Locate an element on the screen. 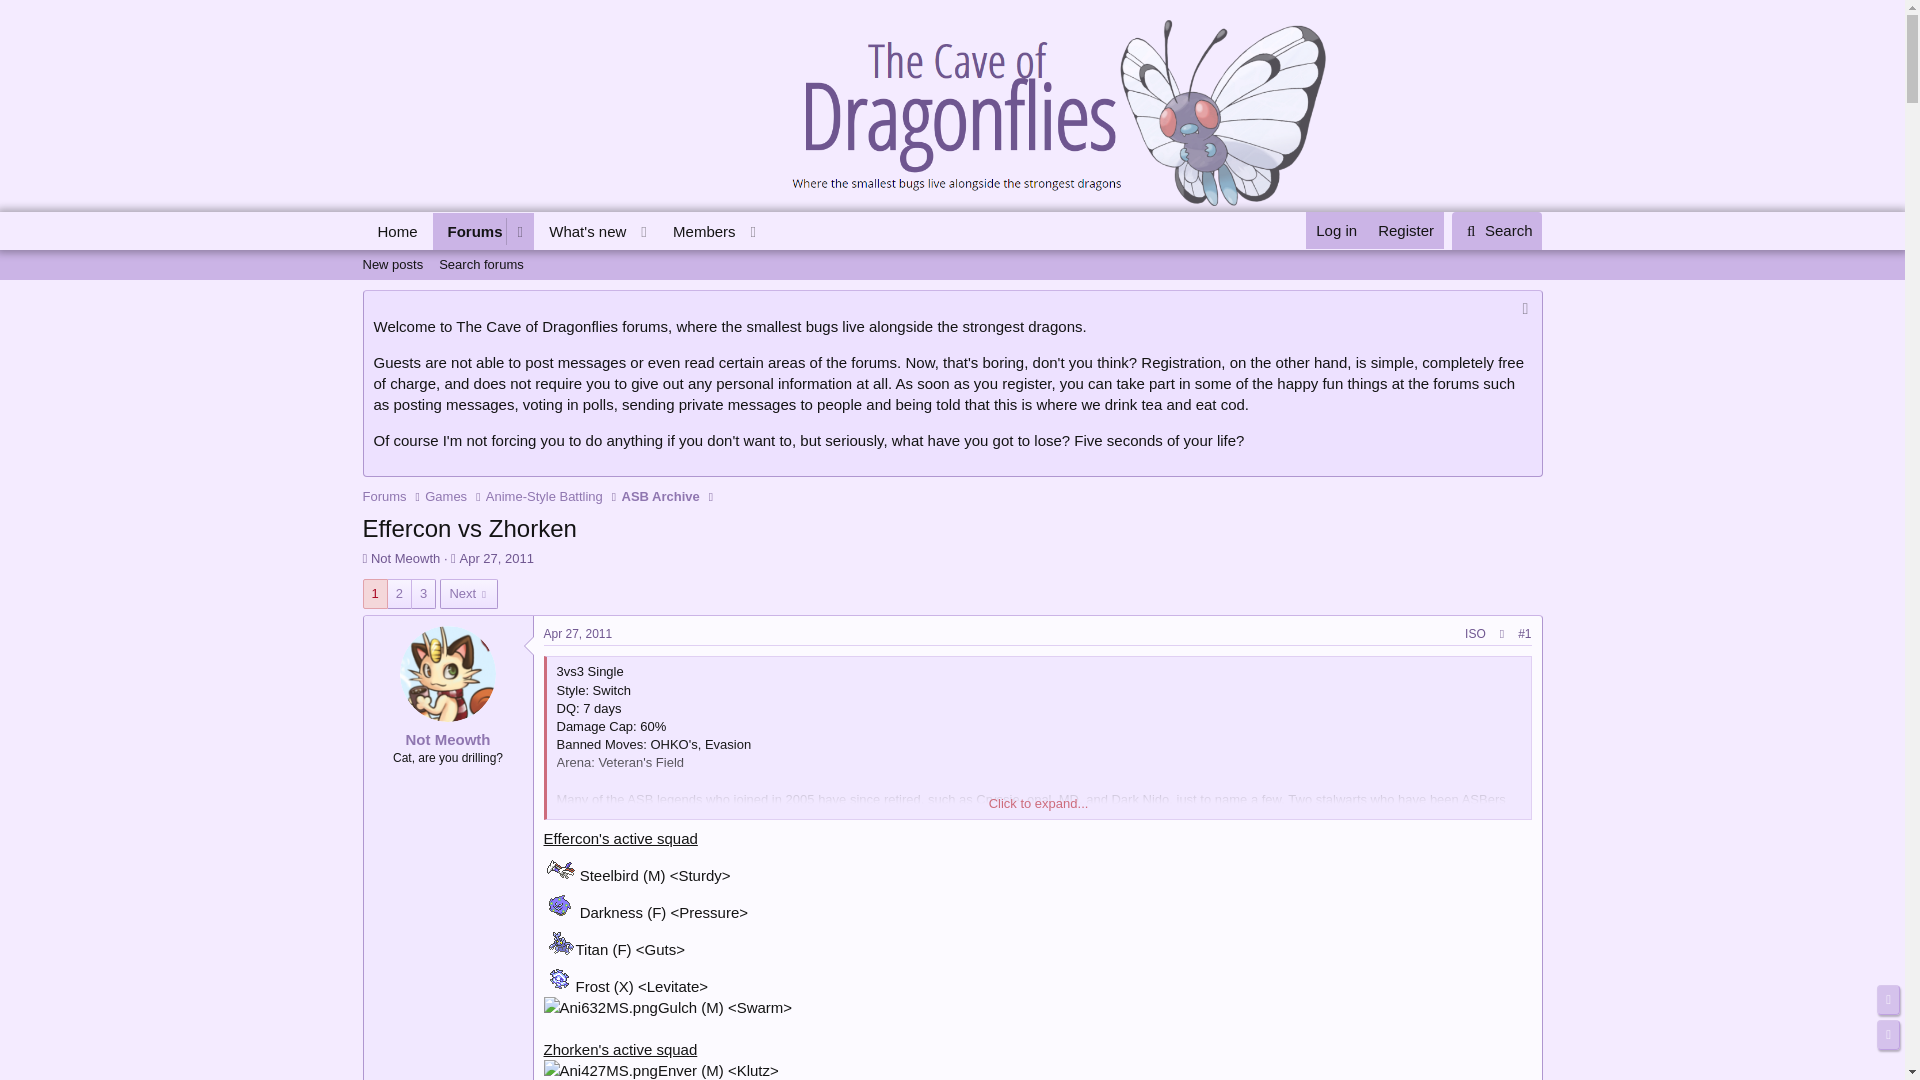 The width and height of the screenshot is (1920, 1080). ASB Archive is located at coordinates (600, 1007).